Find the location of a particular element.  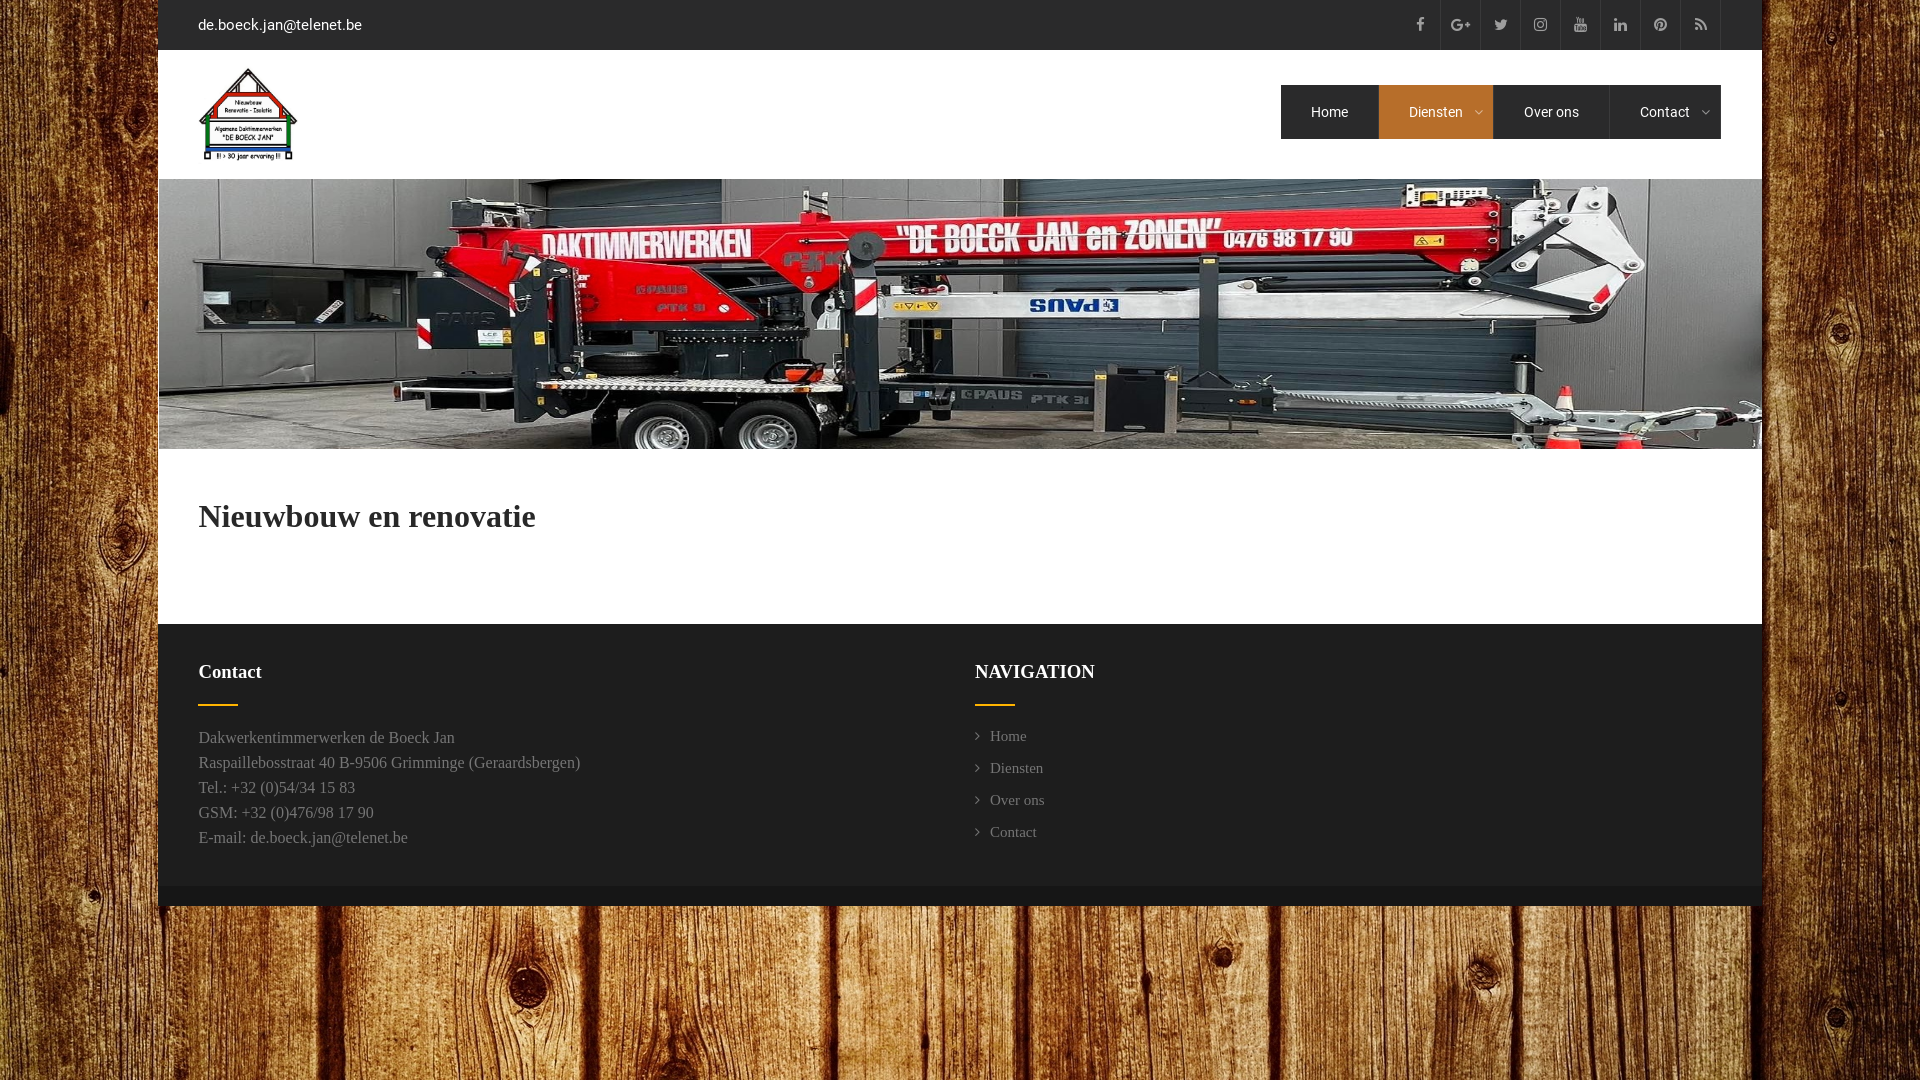

de.boeck.jan@telenet.be is located at coordinates (328, 838).